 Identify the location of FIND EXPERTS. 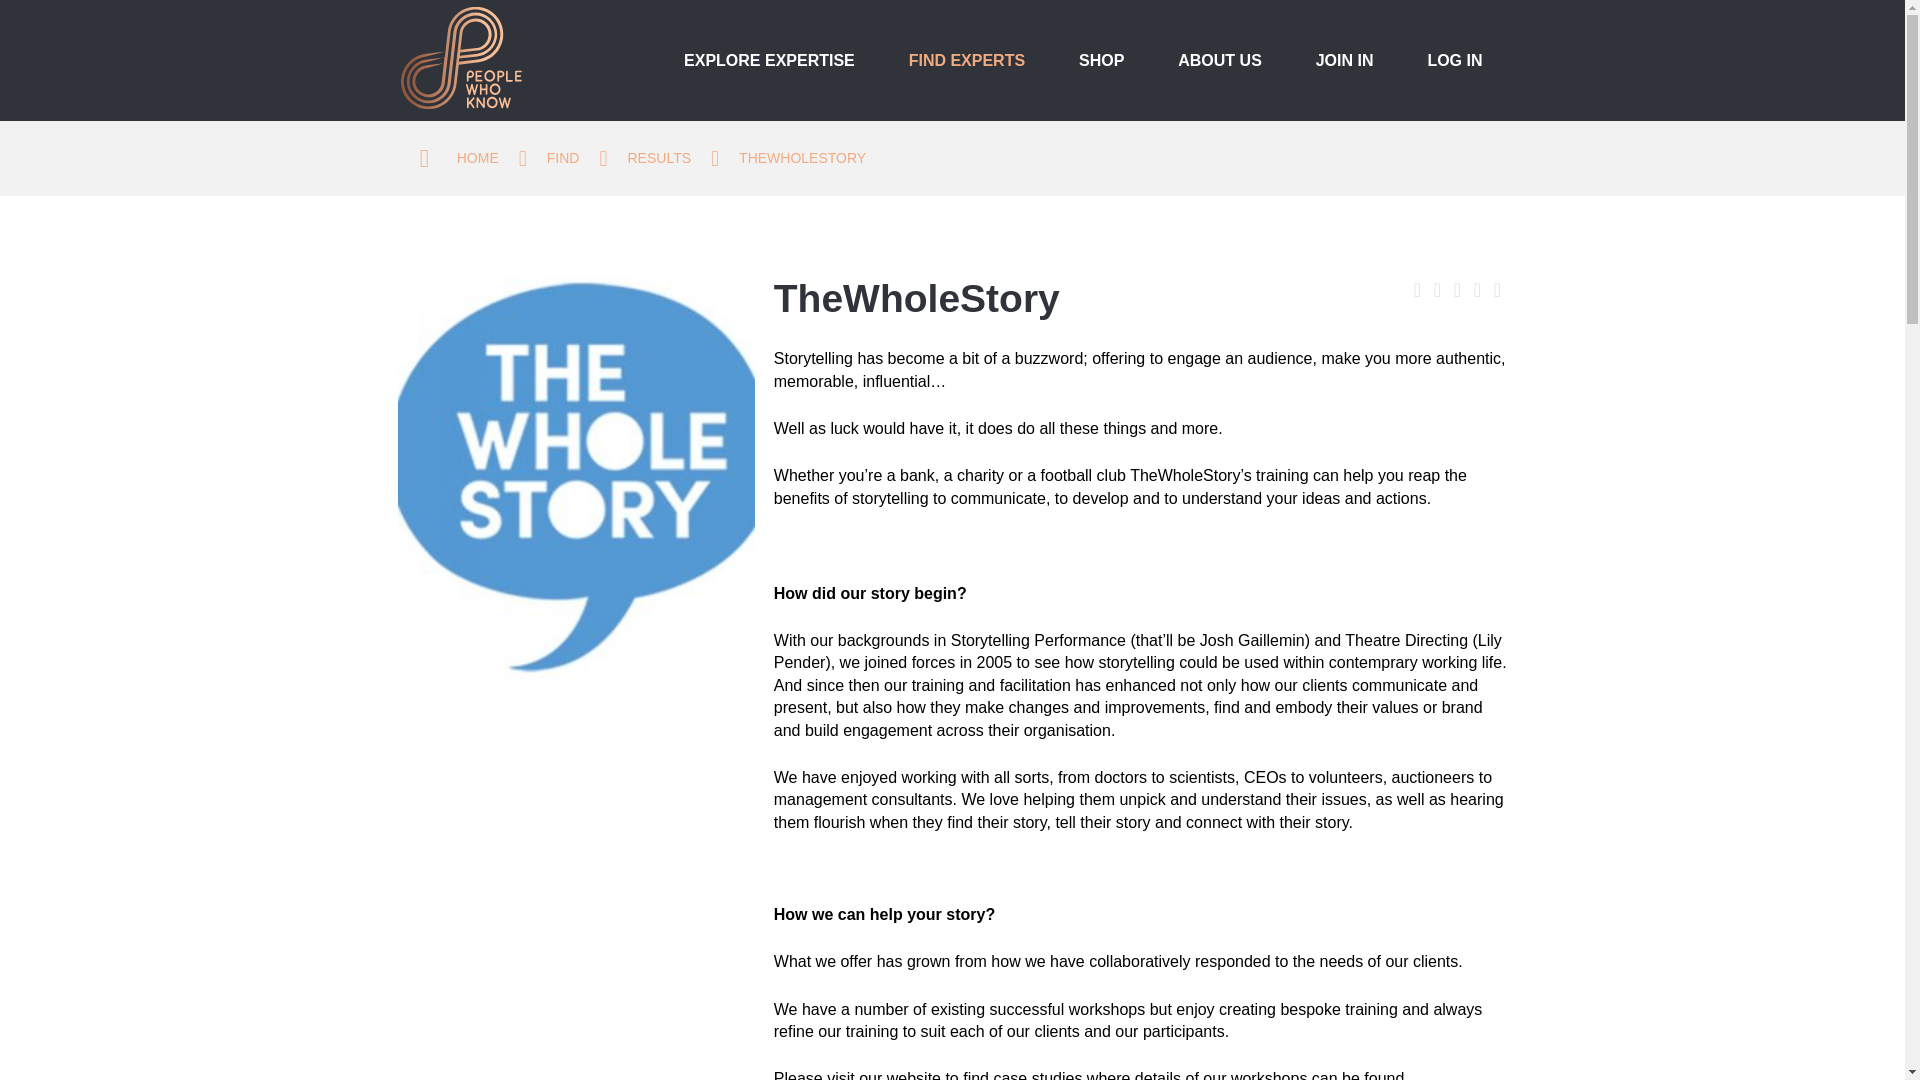
(966, 74).